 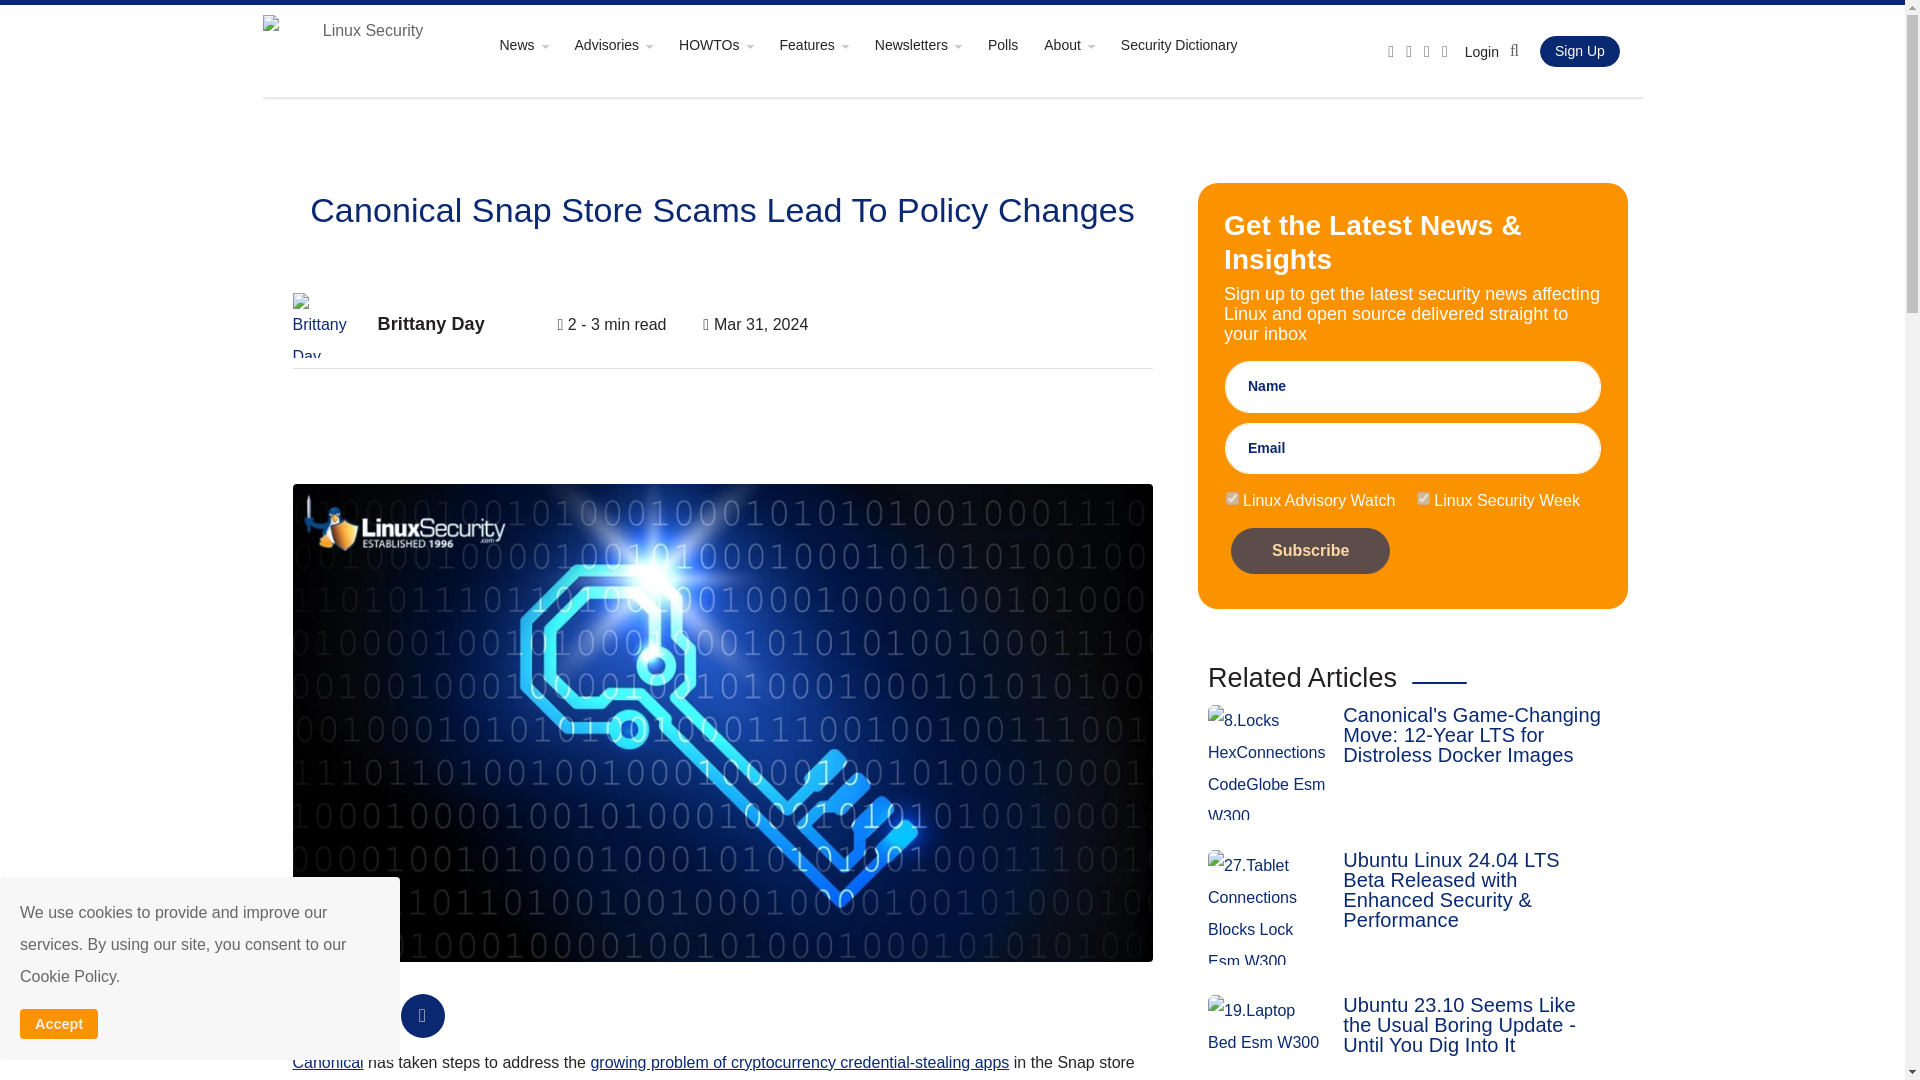 I want to click on HOWTOs, so click(x=727, y=44).